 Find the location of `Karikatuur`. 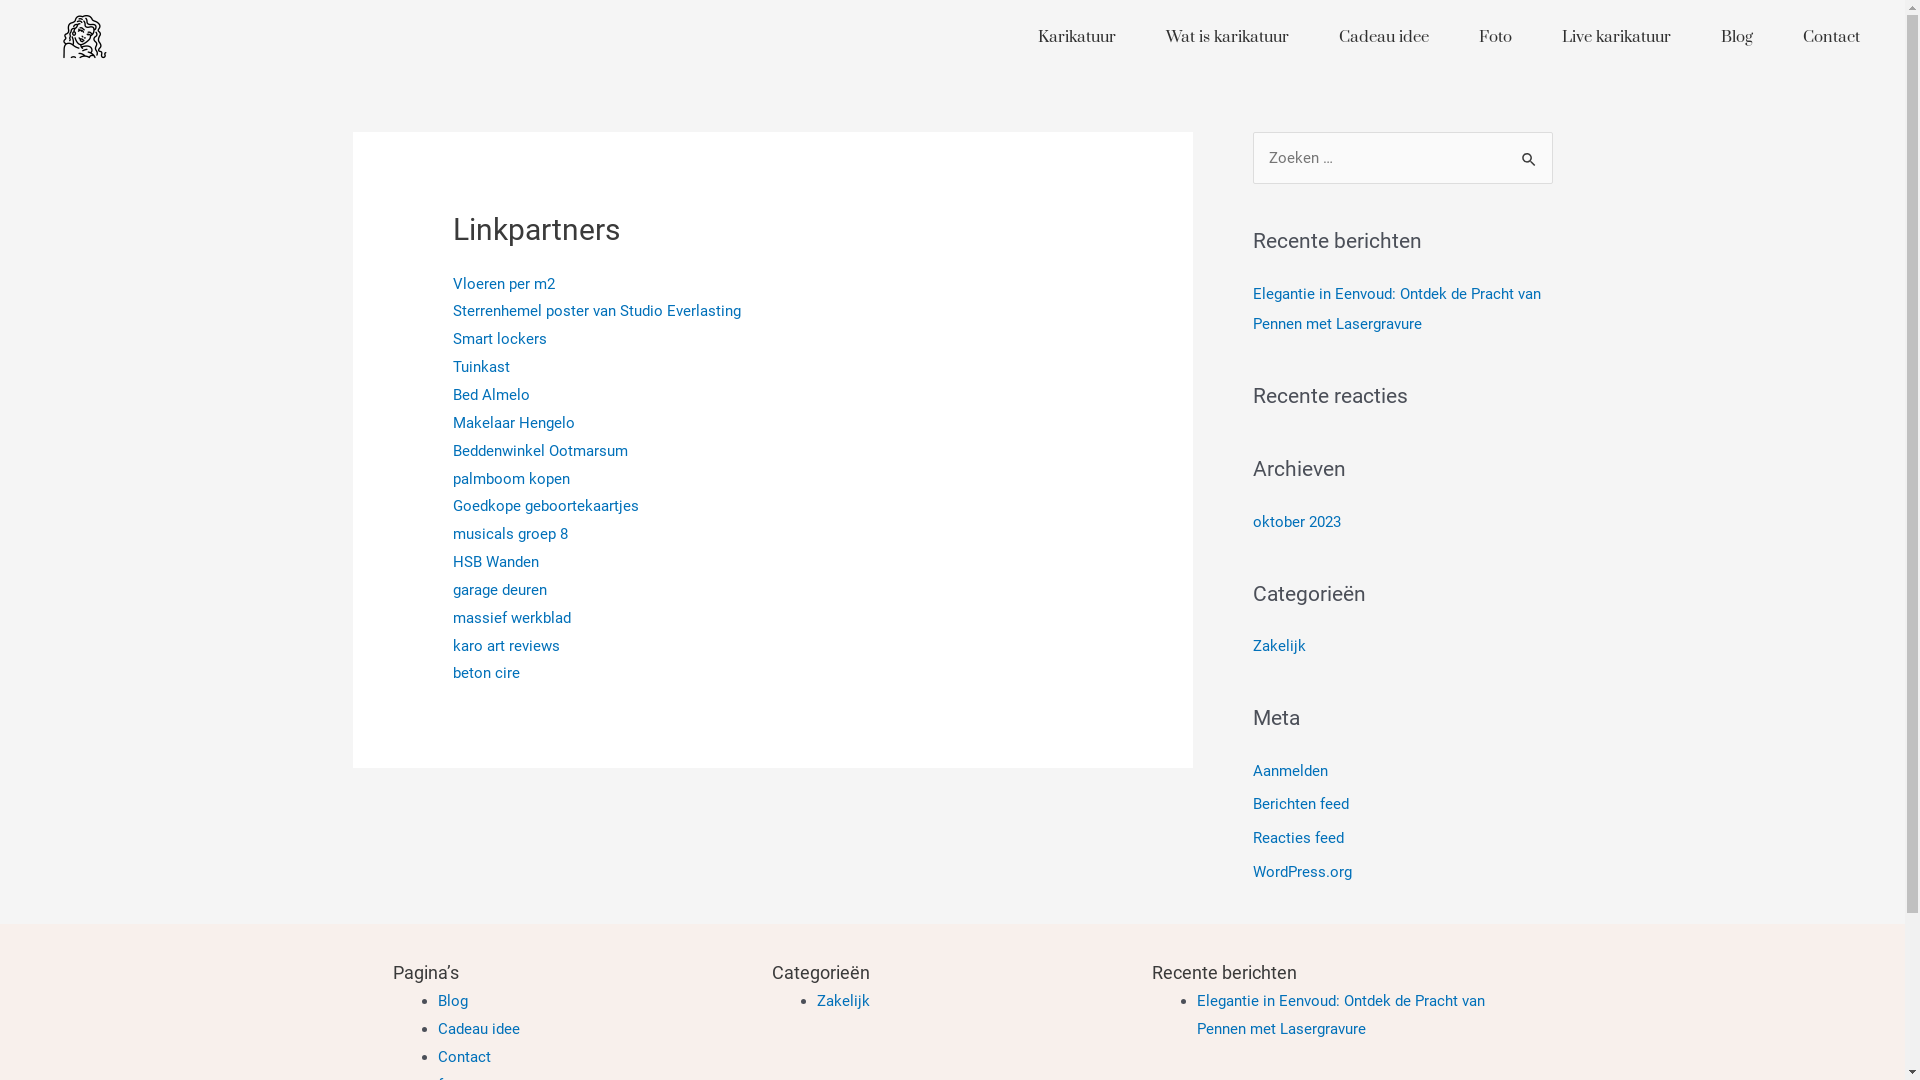

Karikatuur is located at coordinates (1077, 37).